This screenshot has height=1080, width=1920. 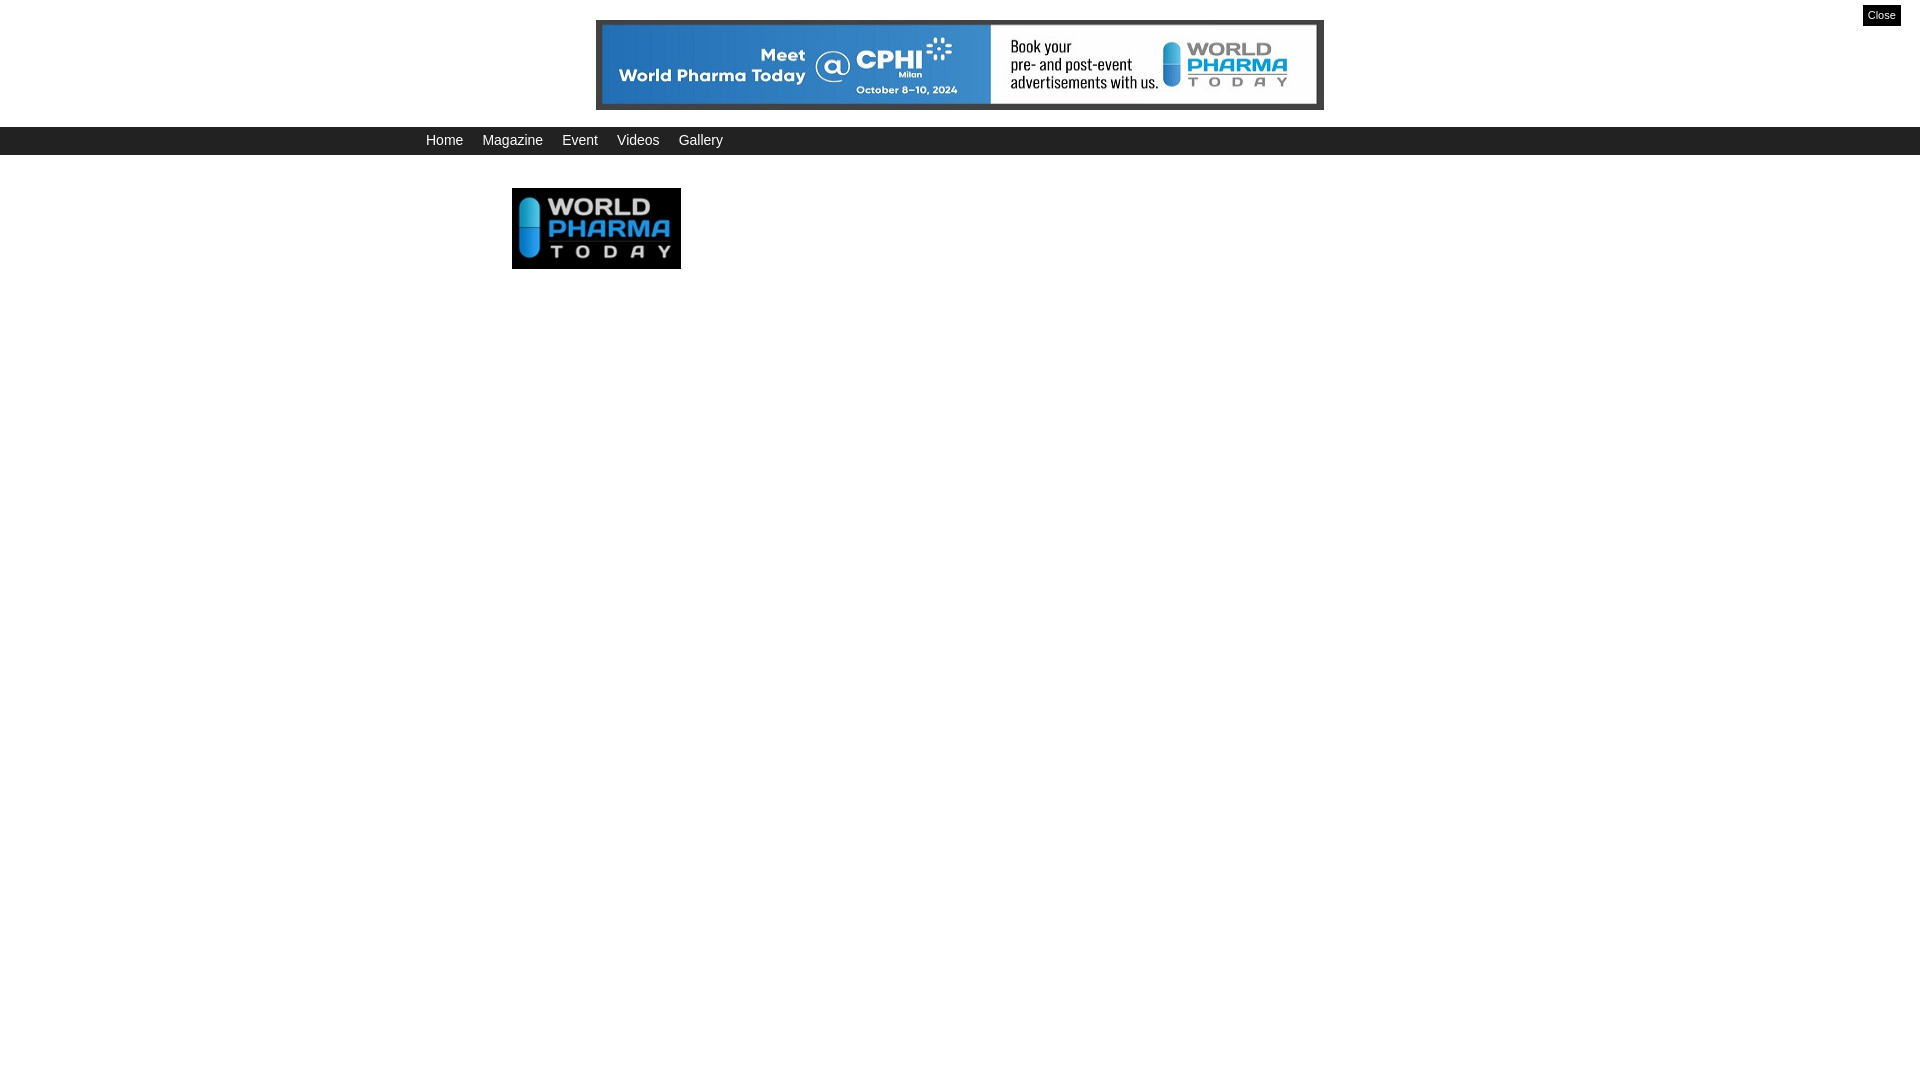 What do you see at coordinates (512, 139) in the screenshot?
I see `Magazine` at bounding box center [512, 139].